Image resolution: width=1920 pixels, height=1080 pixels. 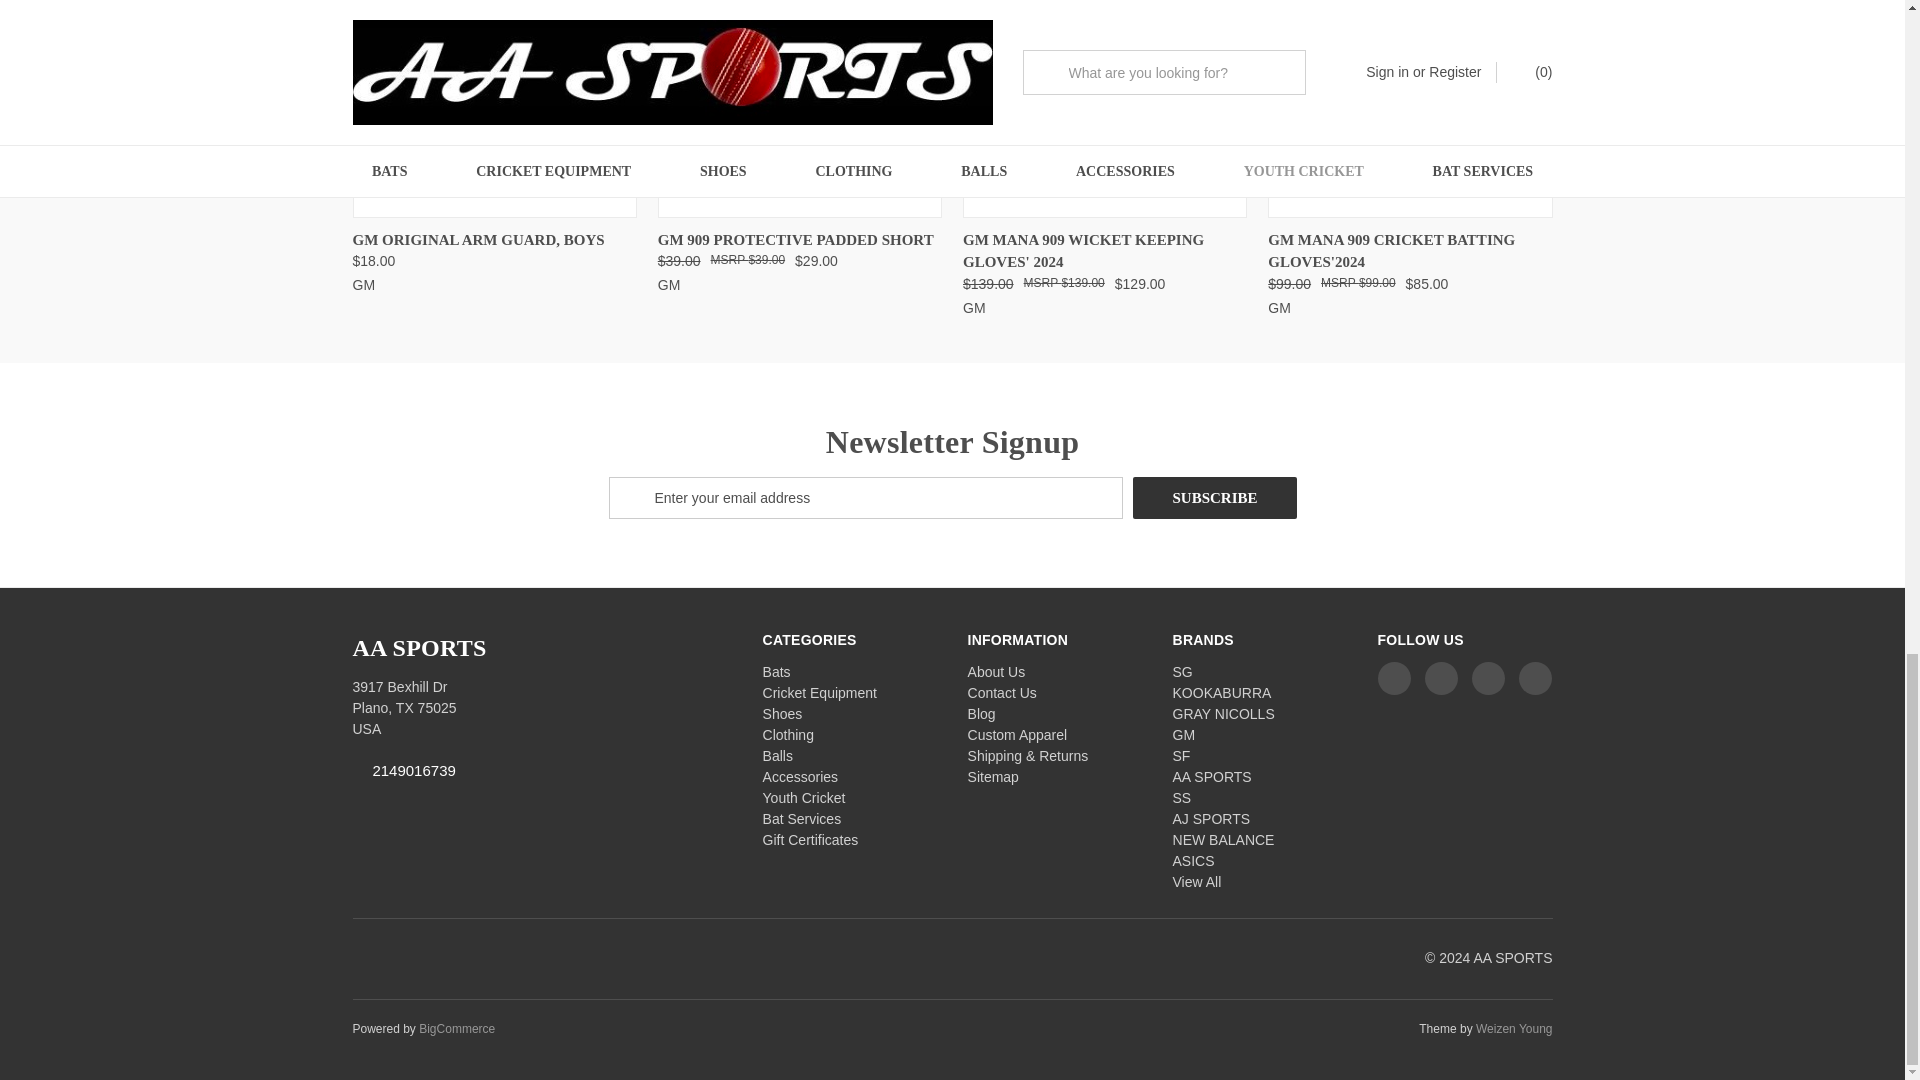 What do you see at coordinates (493, 106) in the screenshot?
I see `GM  Original Arm Guard, Boys` at bounding box center [493, 106].